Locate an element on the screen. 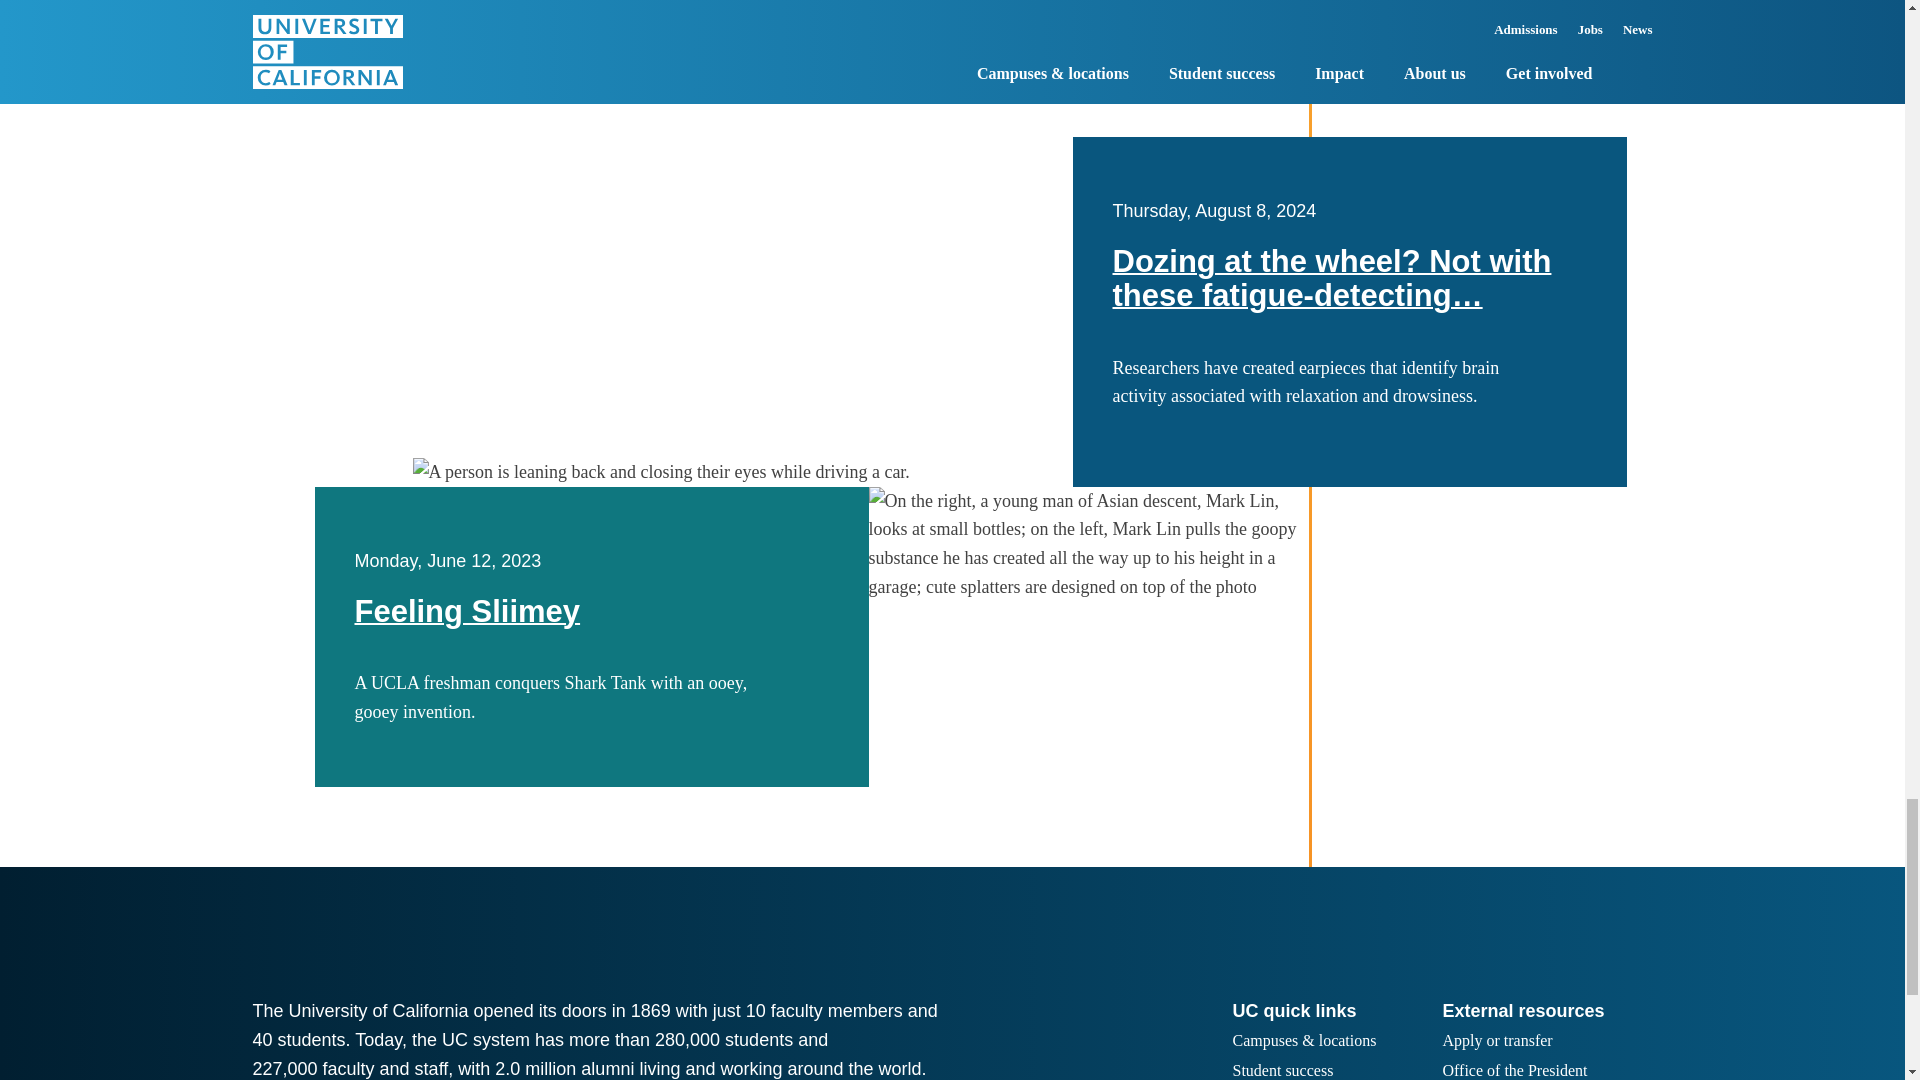  Mark Lin demonstrating his product and how it's made is located at coordinates (1087, 544).